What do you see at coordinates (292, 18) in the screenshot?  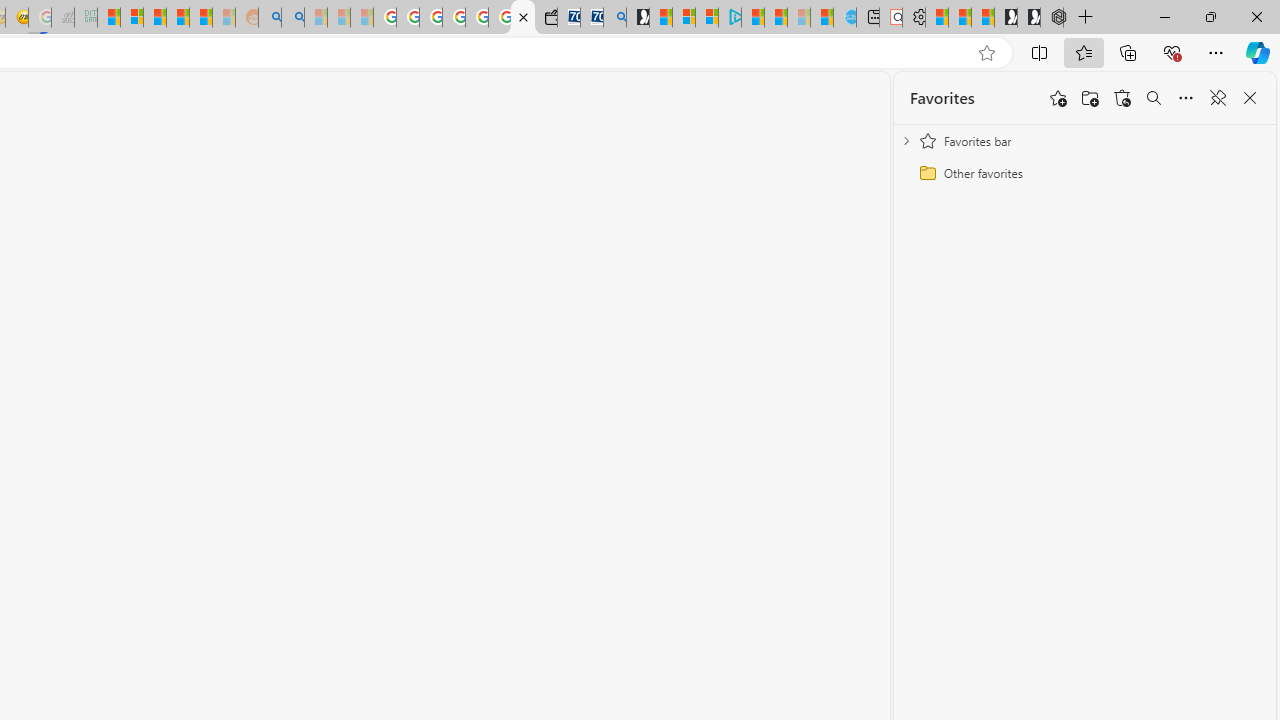 I see `Utah sues federal government - Search` at bounding box center [292, 18].